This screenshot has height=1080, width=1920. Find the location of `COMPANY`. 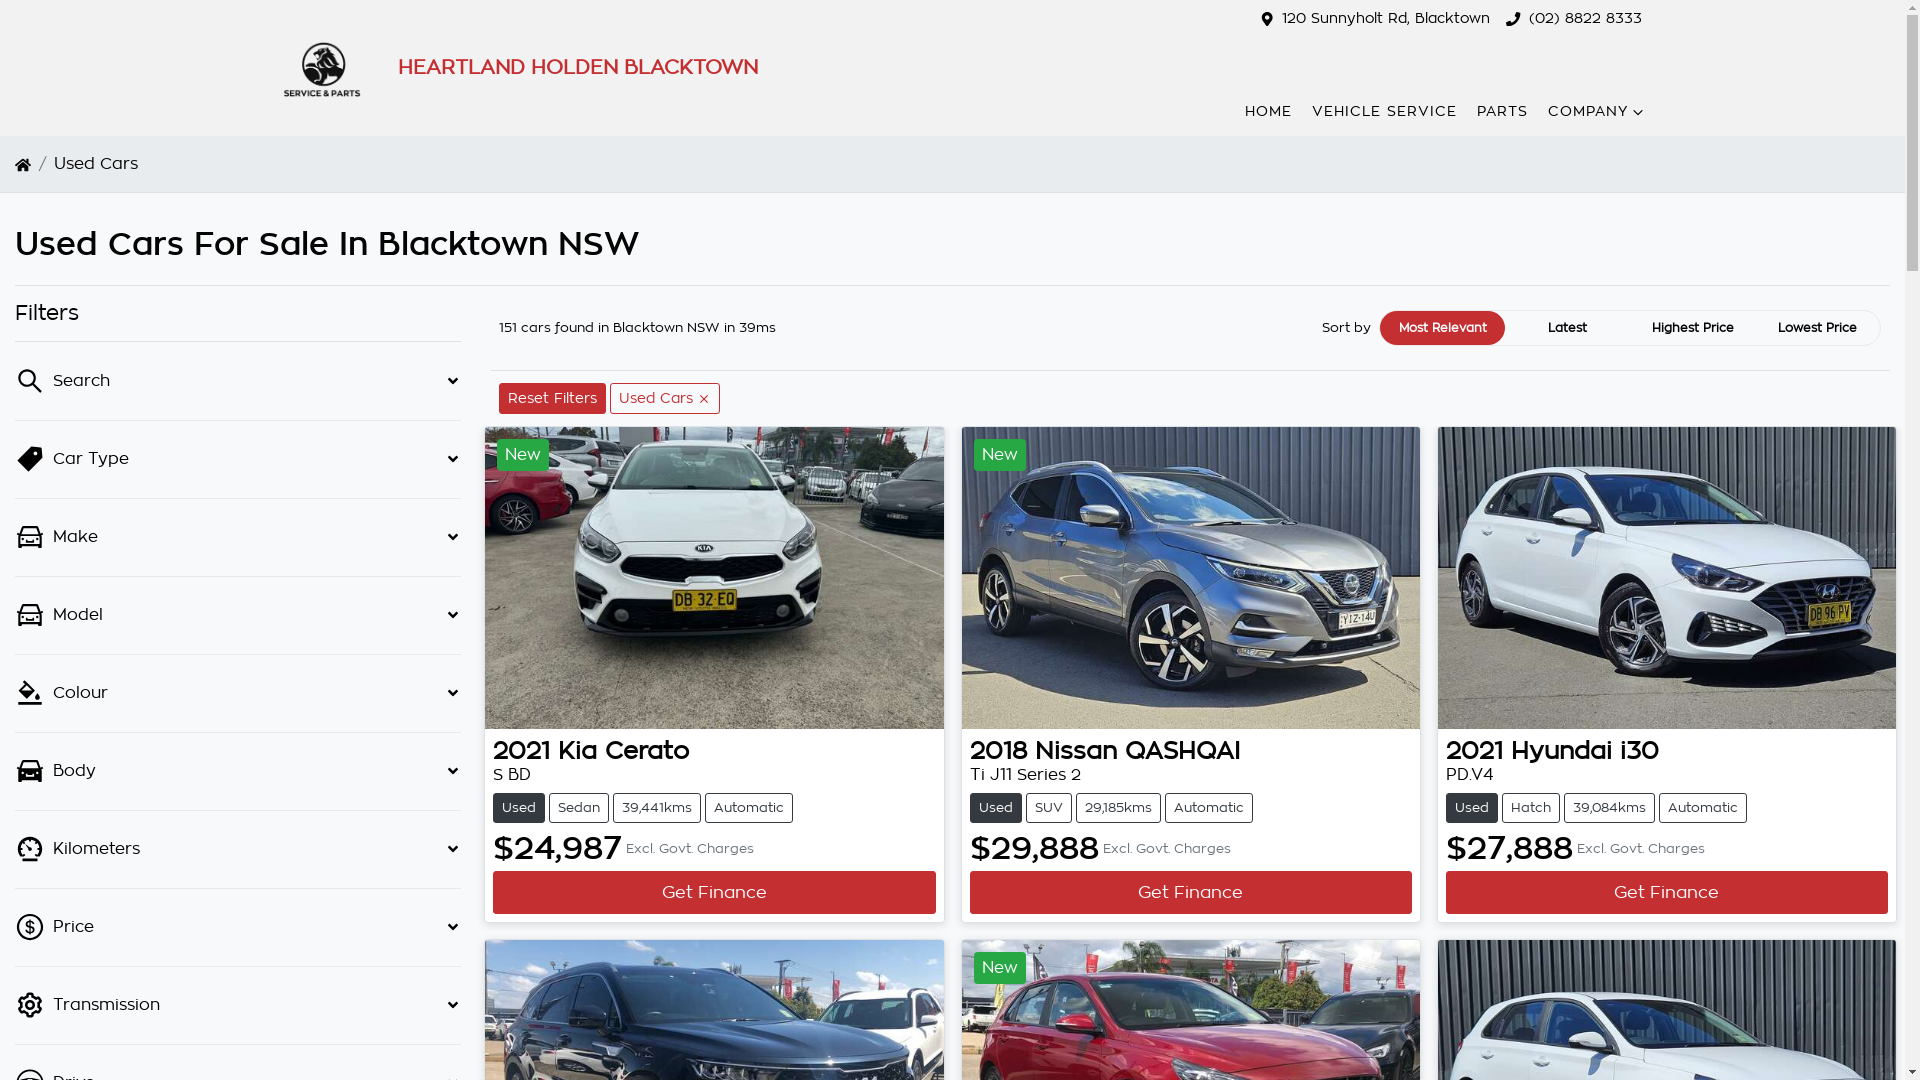

COMPANY is located at coordinates (1598, 112).